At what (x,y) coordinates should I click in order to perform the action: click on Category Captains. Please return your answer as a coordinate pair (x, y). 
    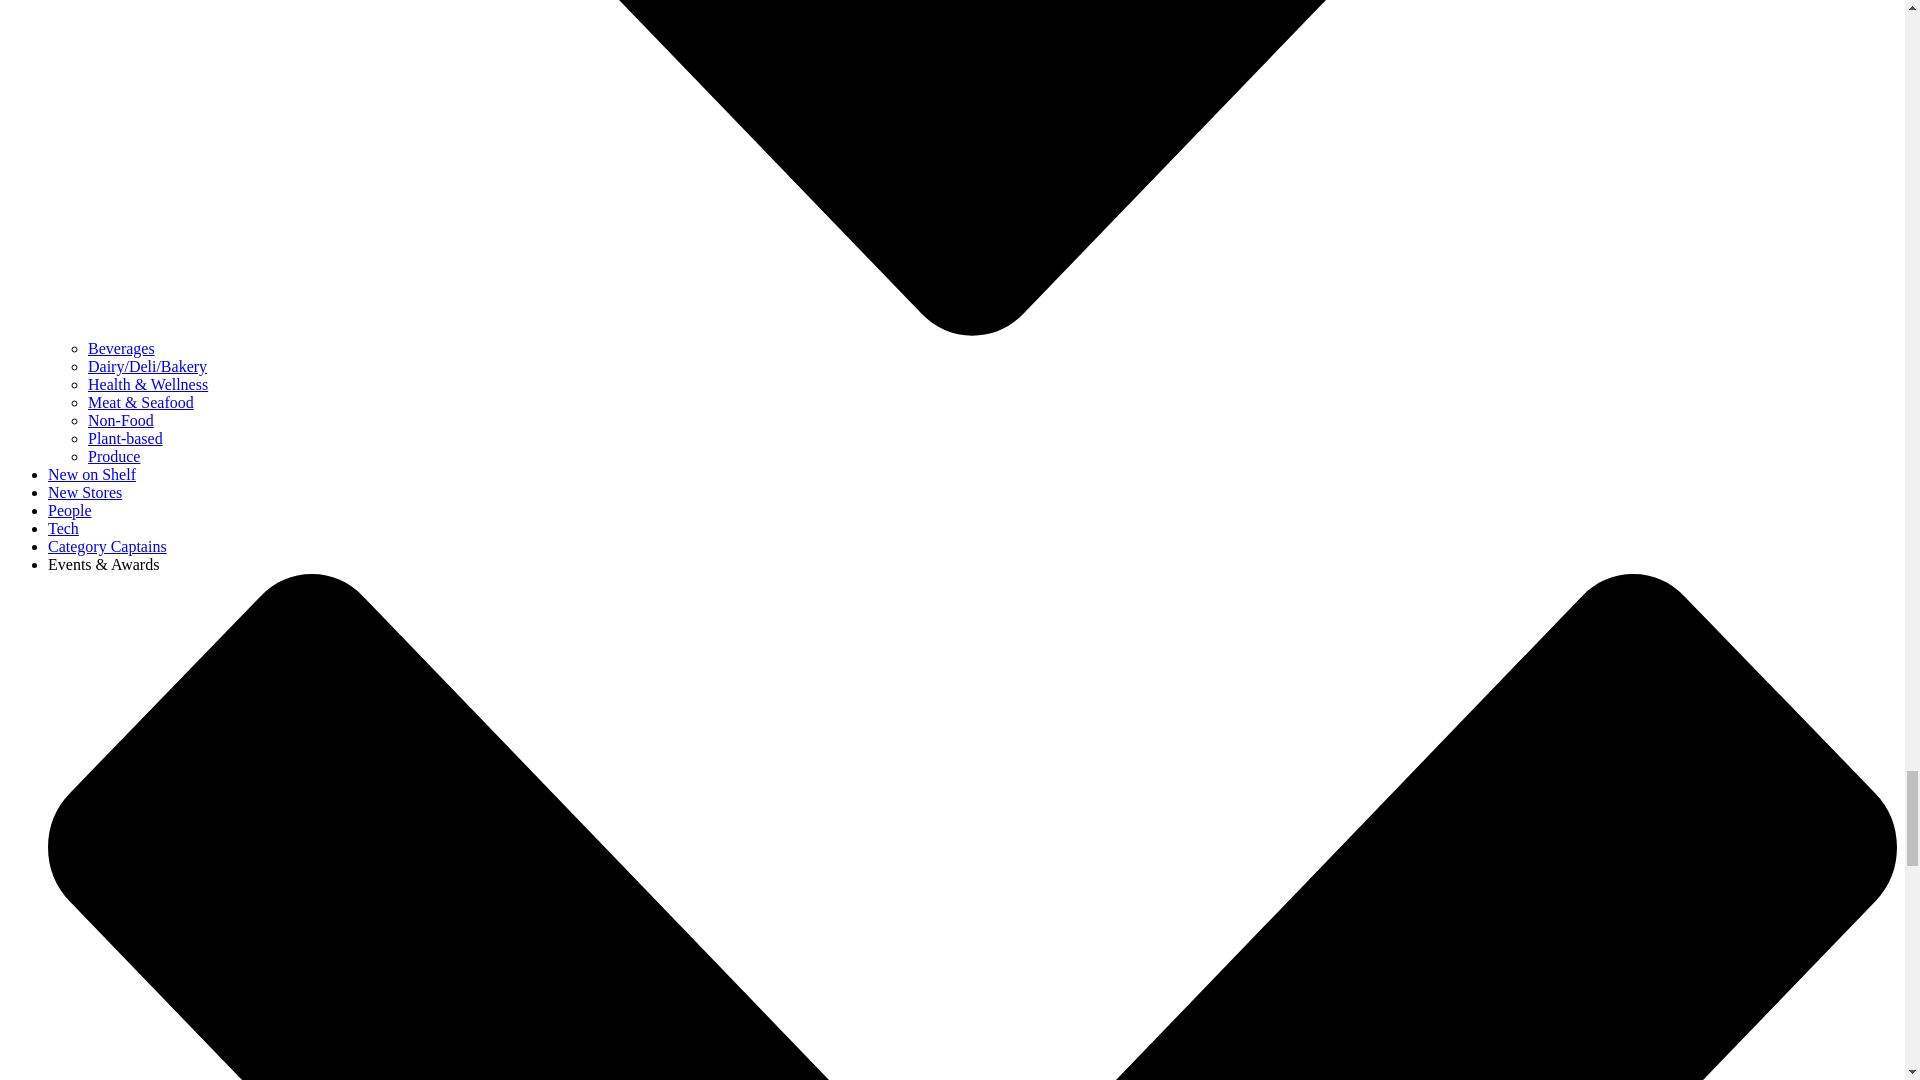
    Looking at the image, I should click on (108, 546).